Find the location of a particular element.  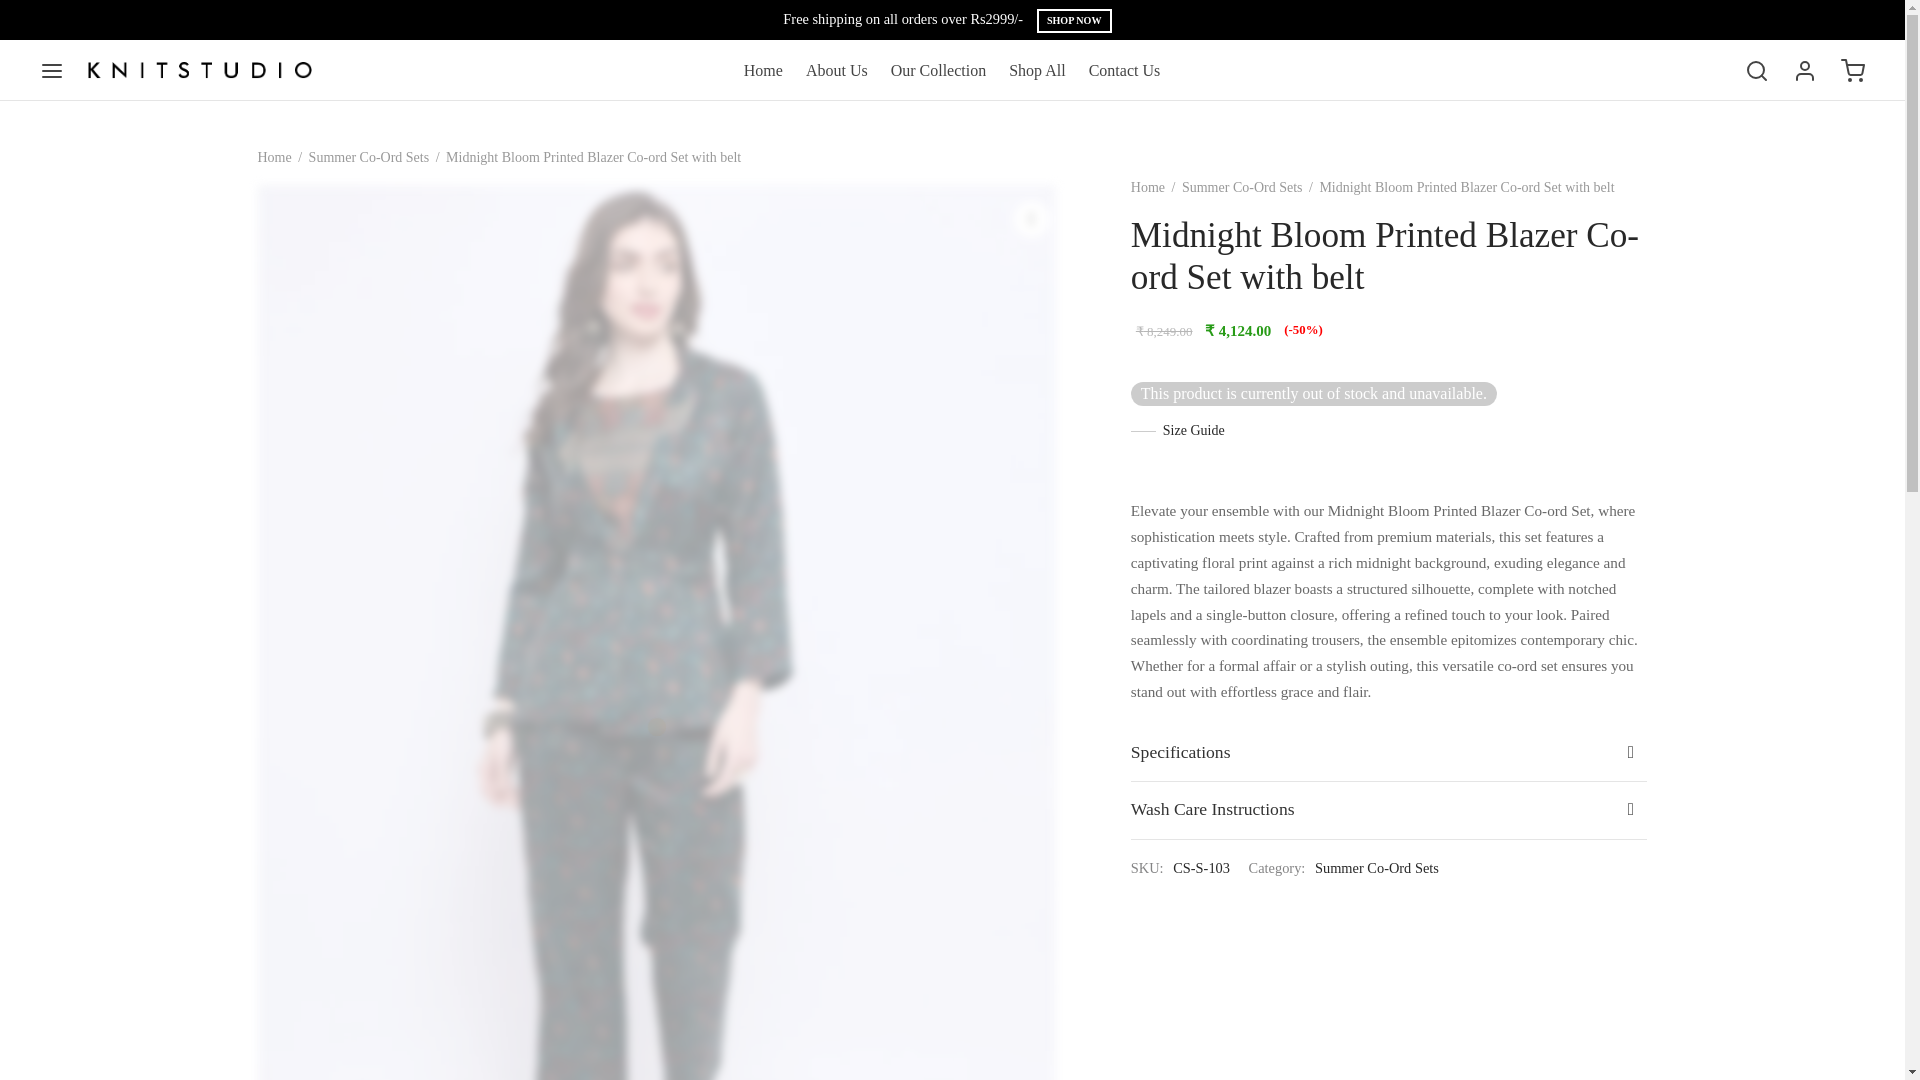

Our Collection is located at coordinates (938, 70).